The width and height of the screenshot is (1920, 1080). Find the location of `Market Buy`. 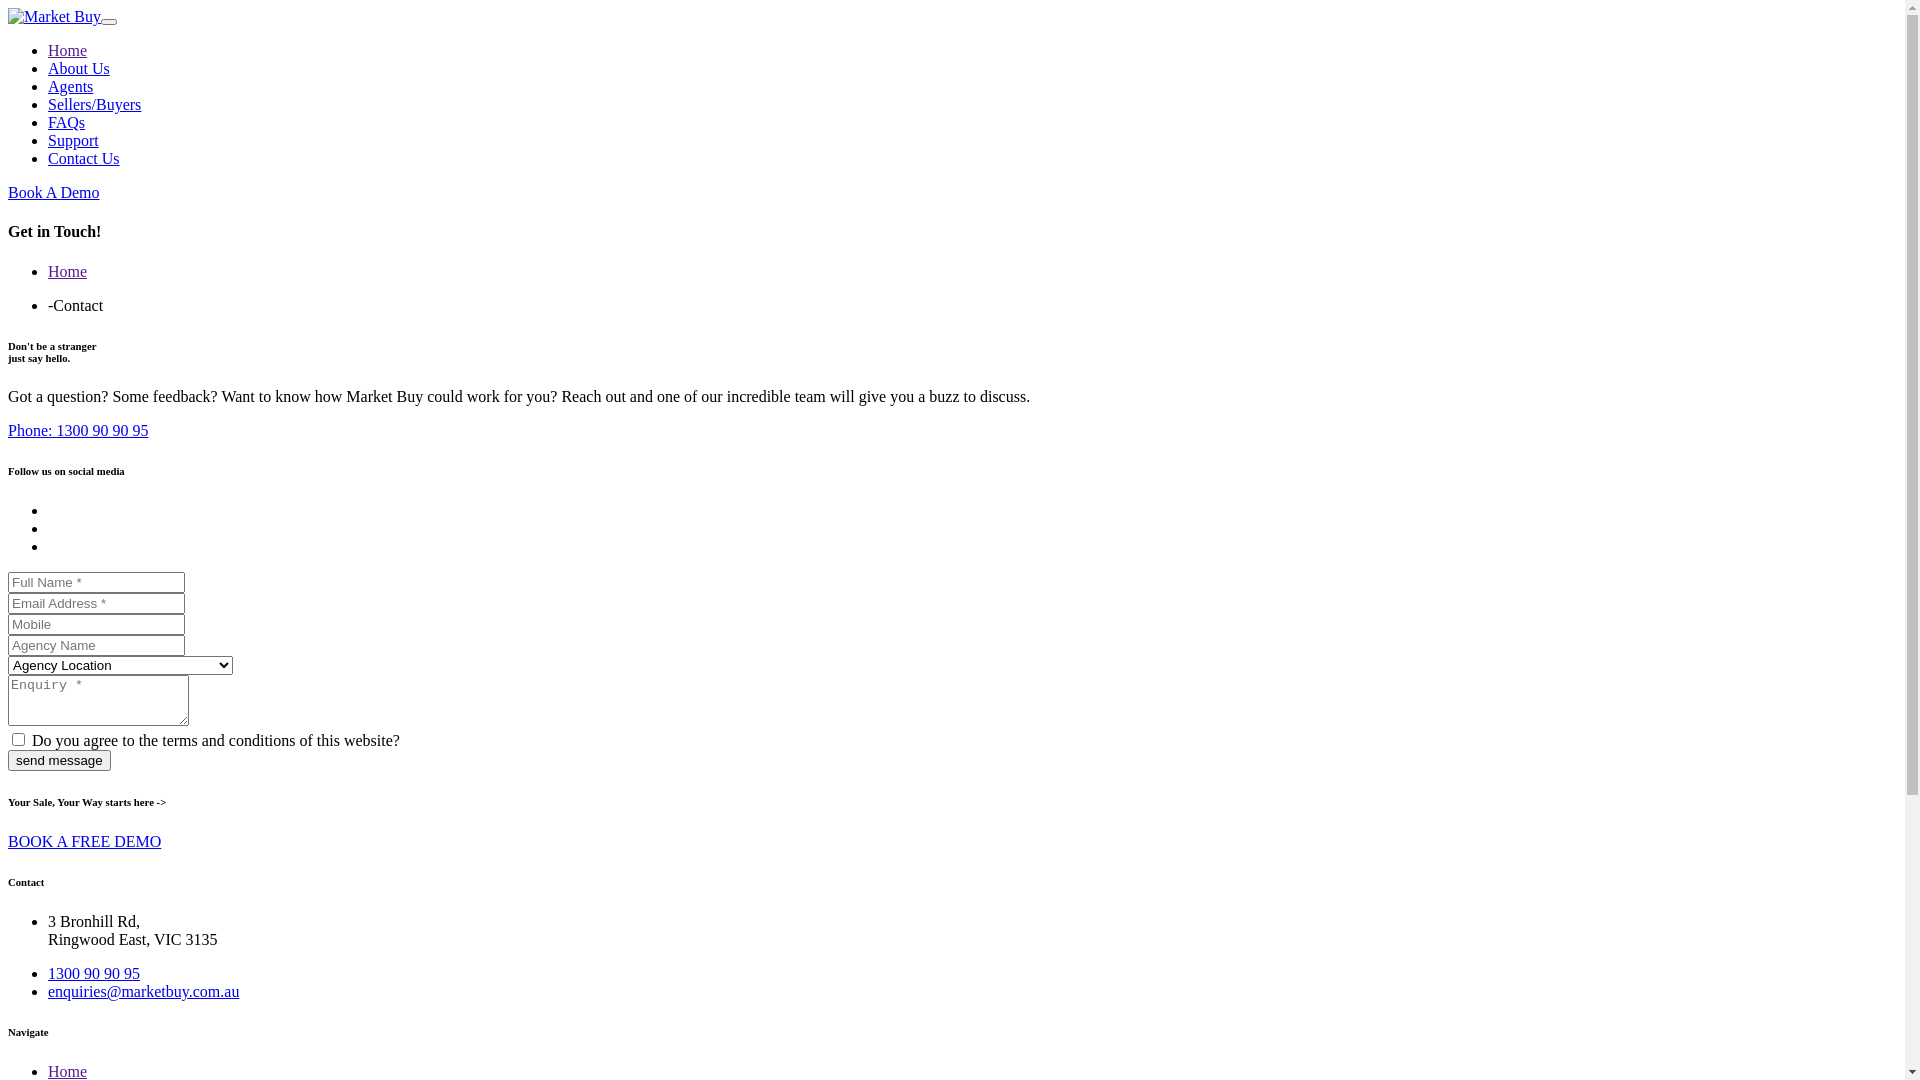

Market Buy is located at coordinates (54, 16).